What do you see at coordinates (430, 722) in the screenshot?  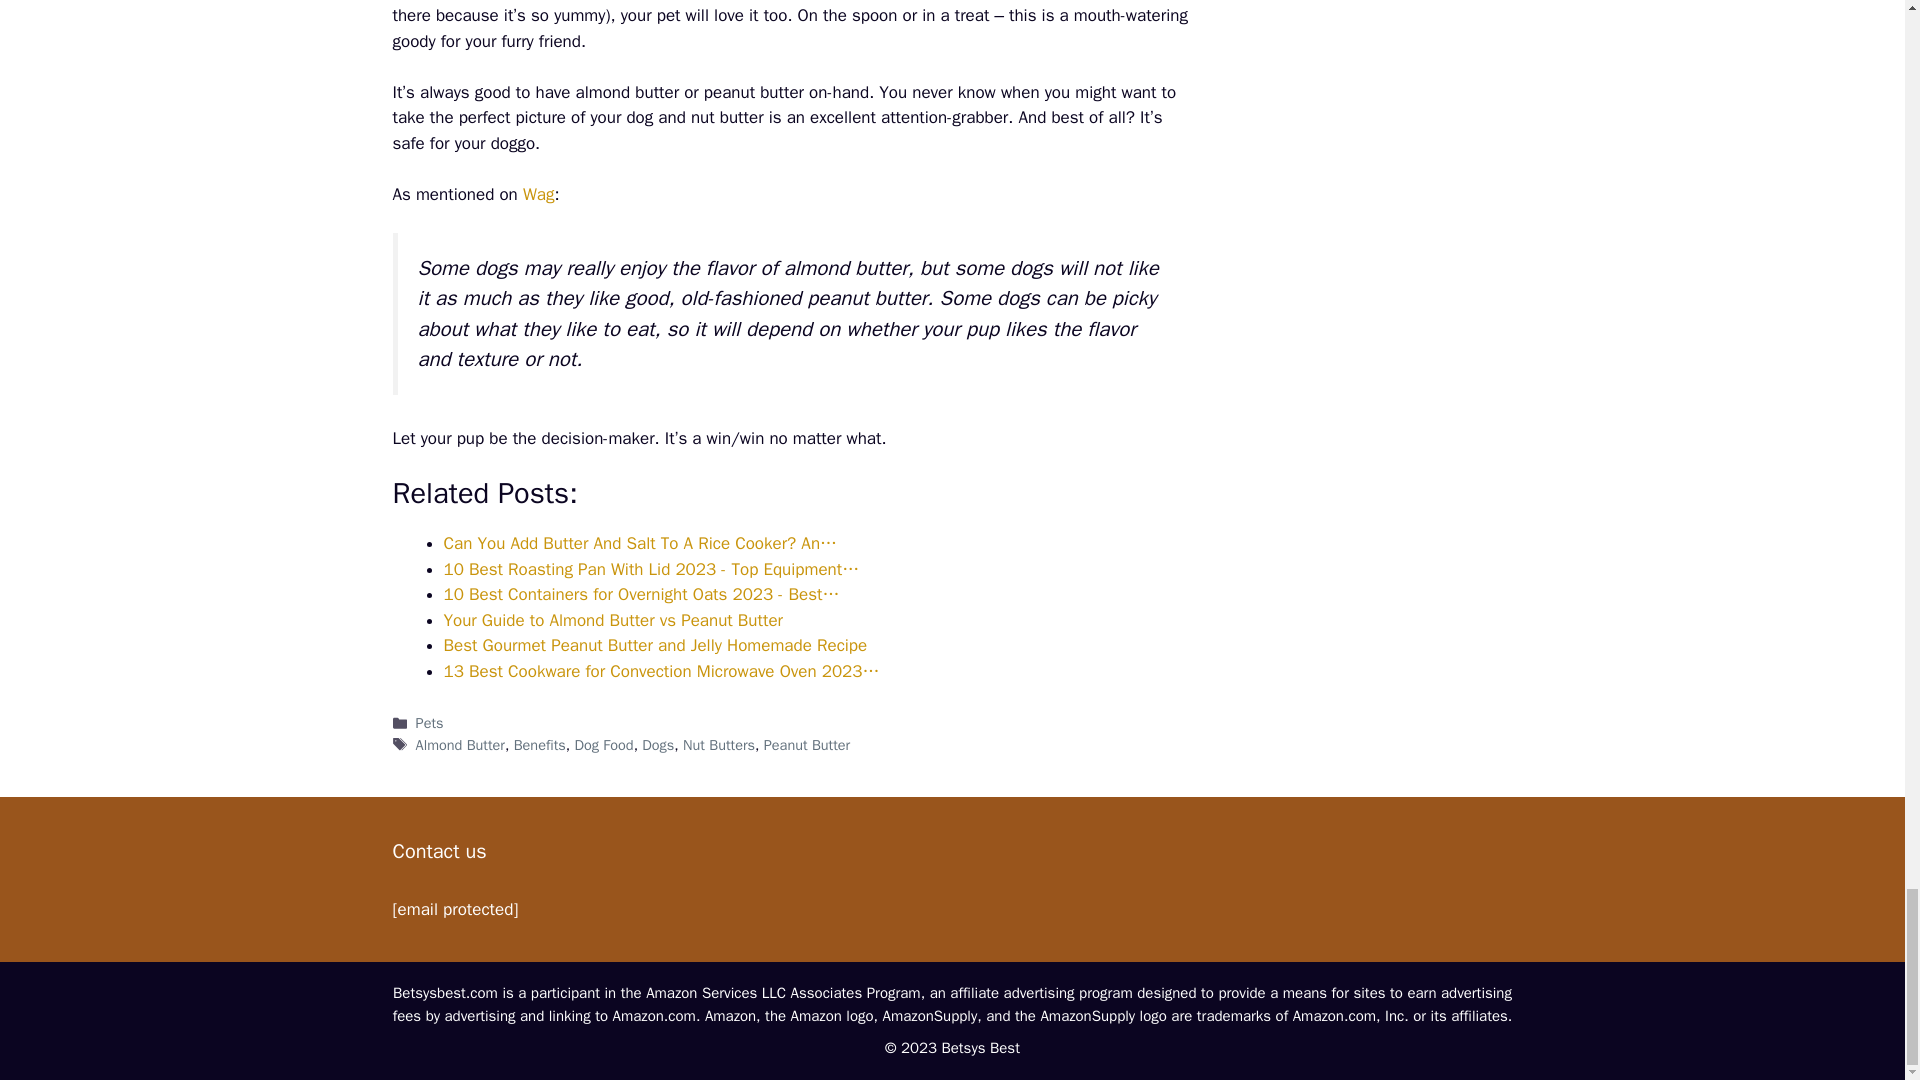 I see `Pets` at bounding box center [430, 722].